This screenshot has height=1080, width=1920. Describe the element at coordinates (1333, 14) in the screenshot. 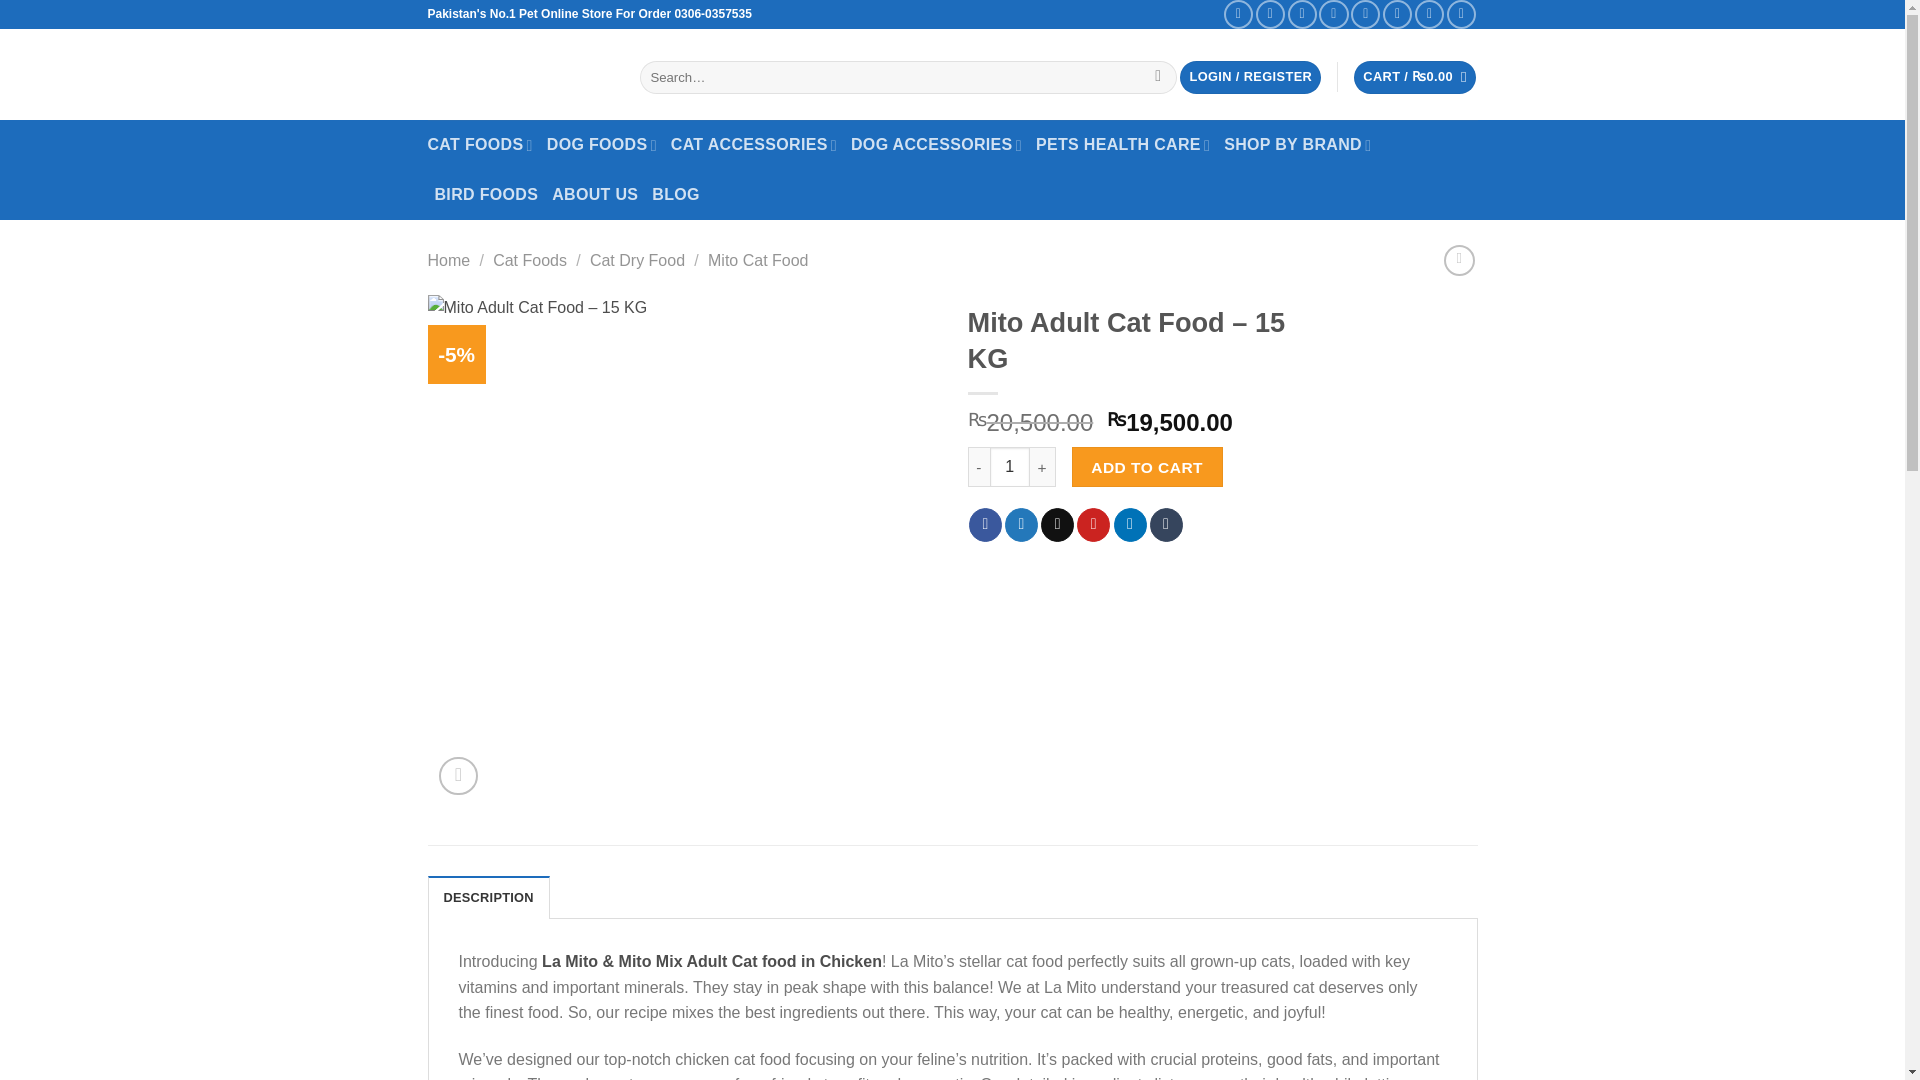

I see `Send us an email` at that location.